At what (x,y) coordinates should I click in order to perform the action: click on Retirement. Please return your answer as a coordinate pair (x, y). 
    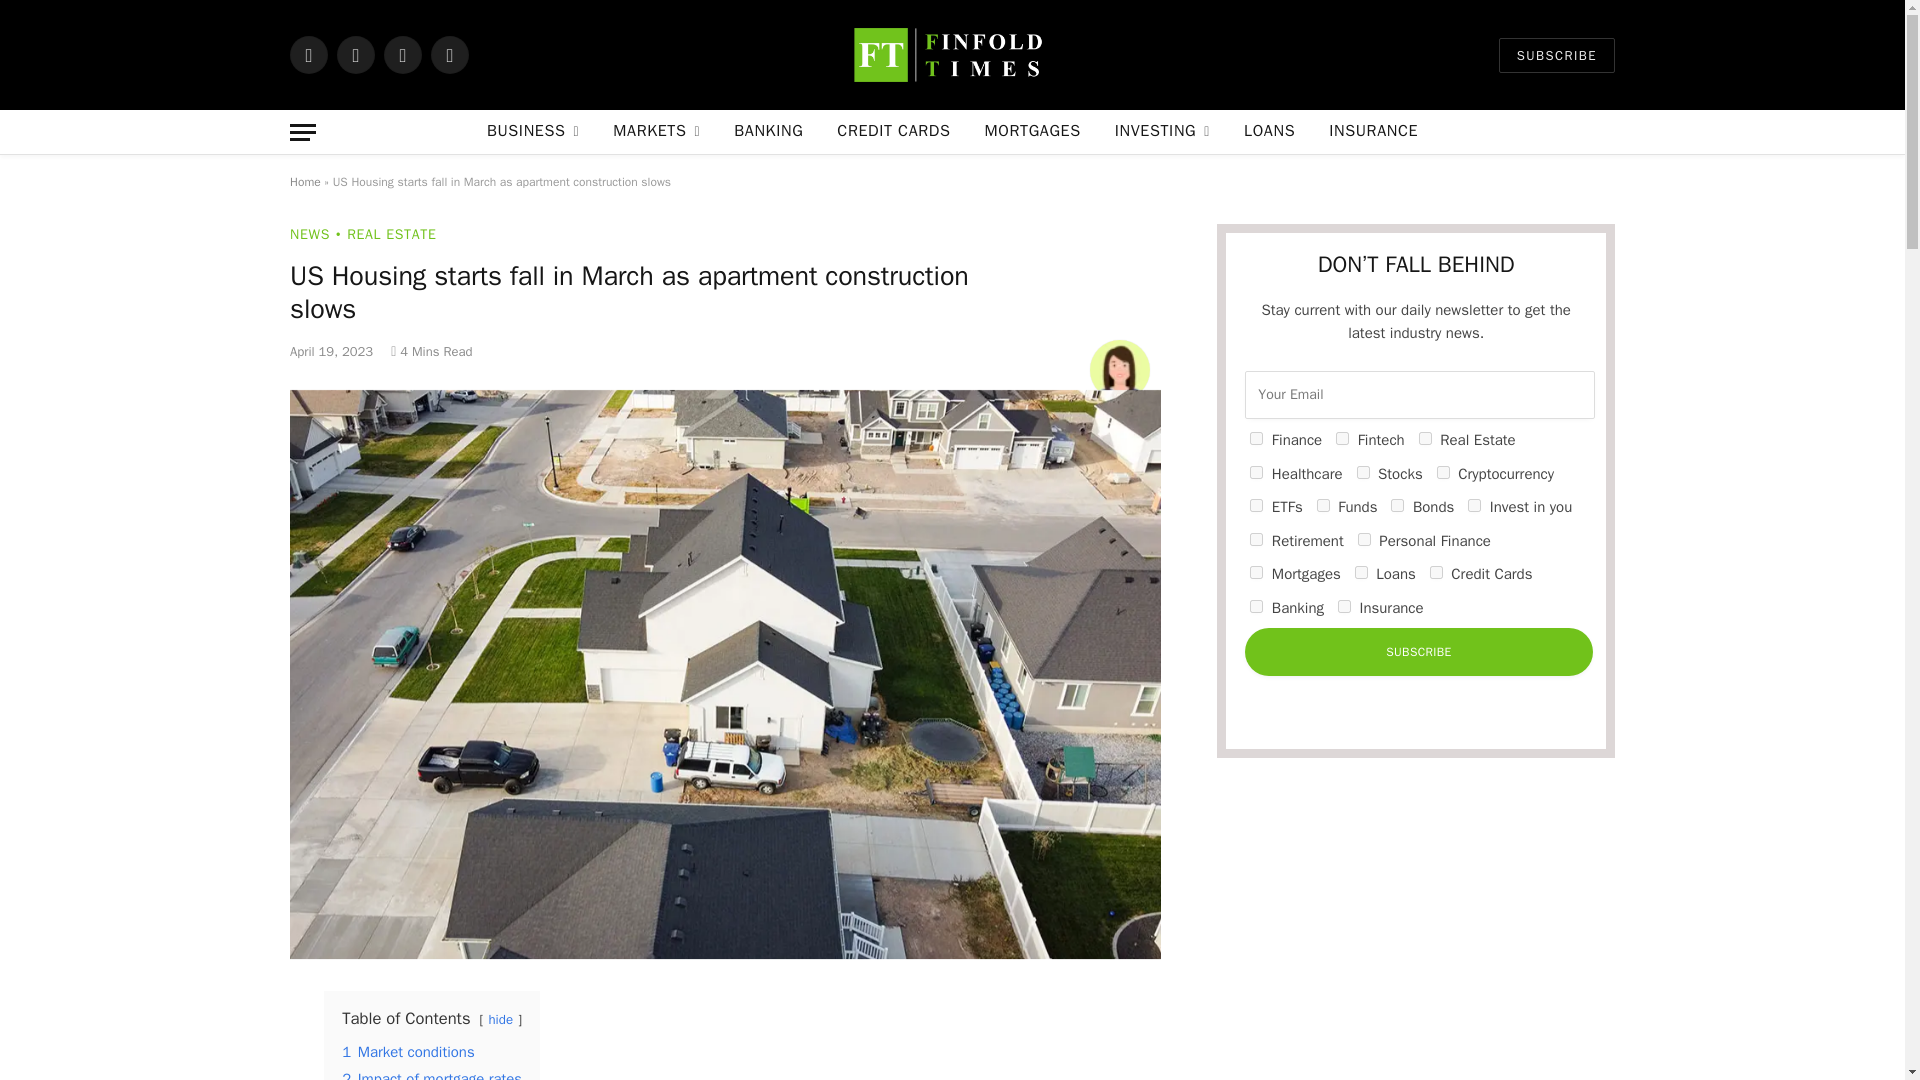
    Looking at the image, I should click on (1256, 540).